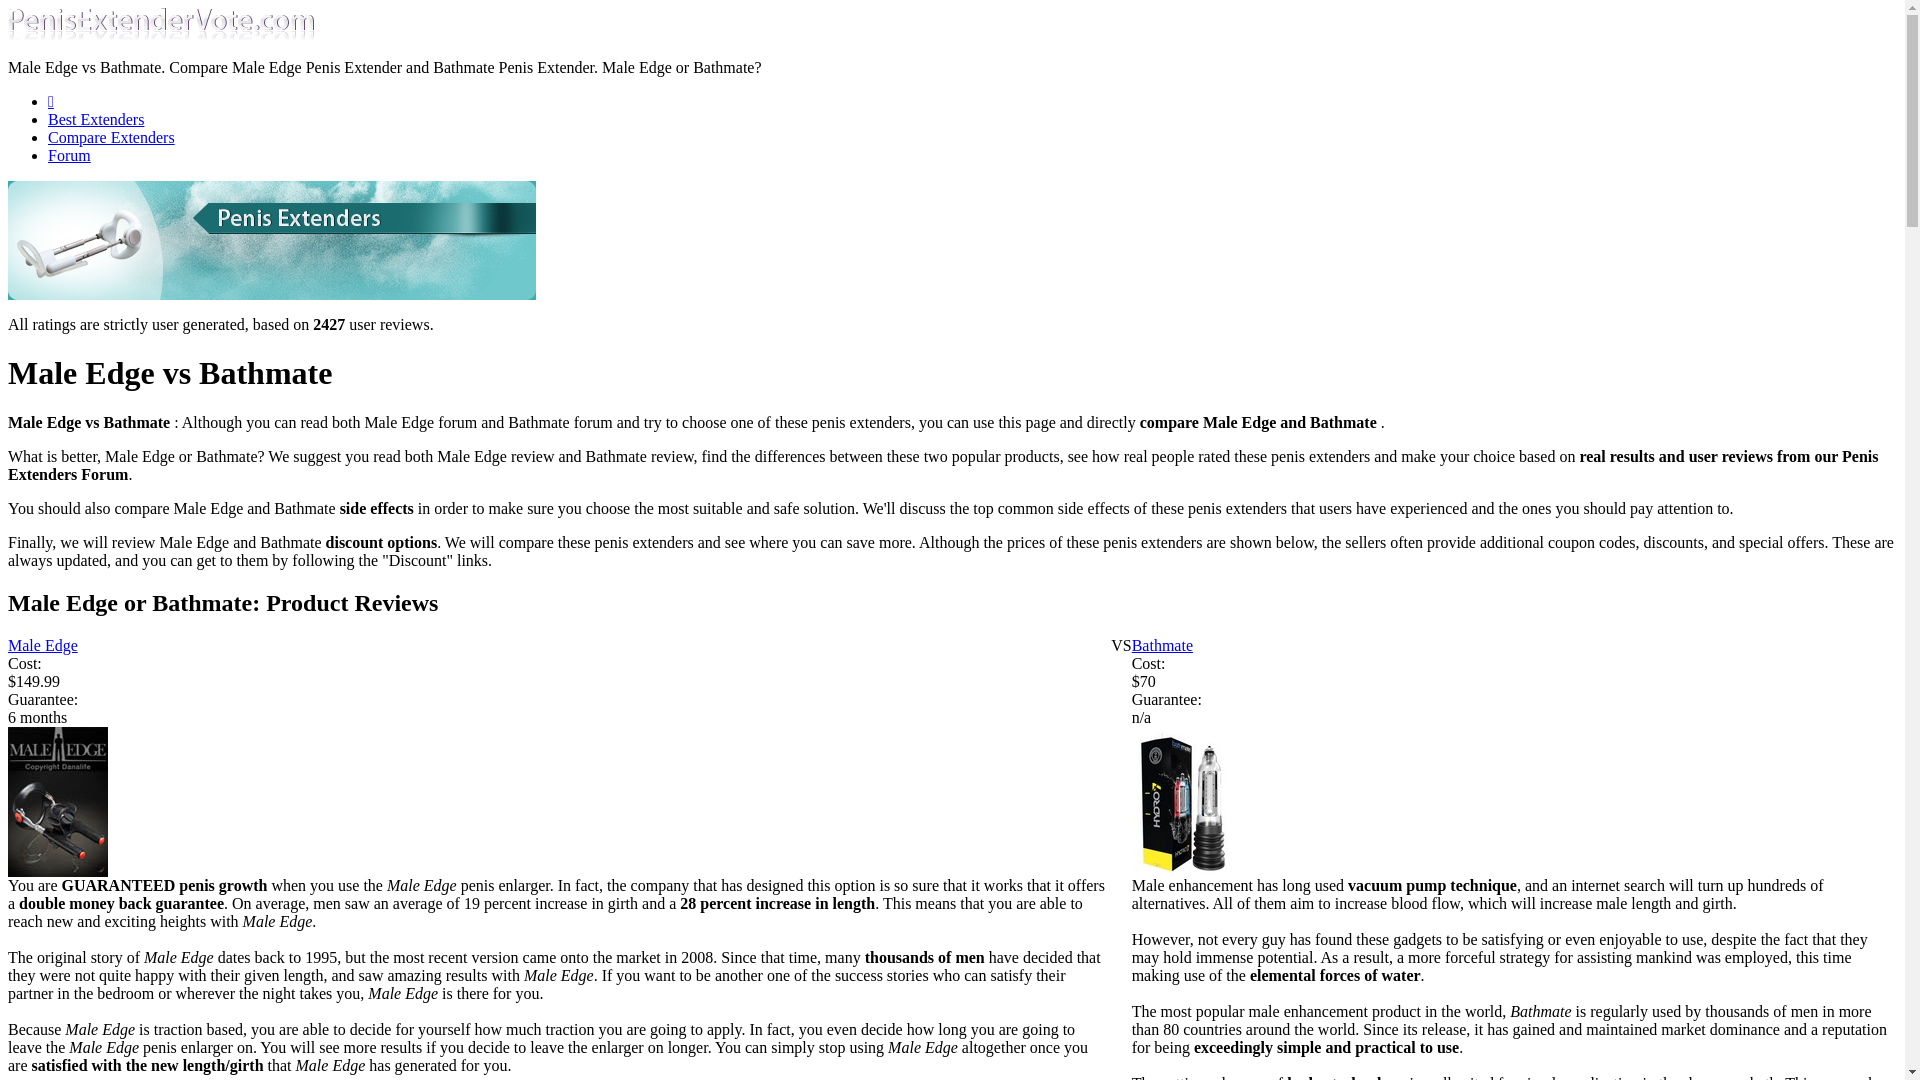 This screenshot has height=1080, width=1920. What do you see at coordinates (69, 155) in the screenshot?
I see `Forum` at bounding box center [69, 155].